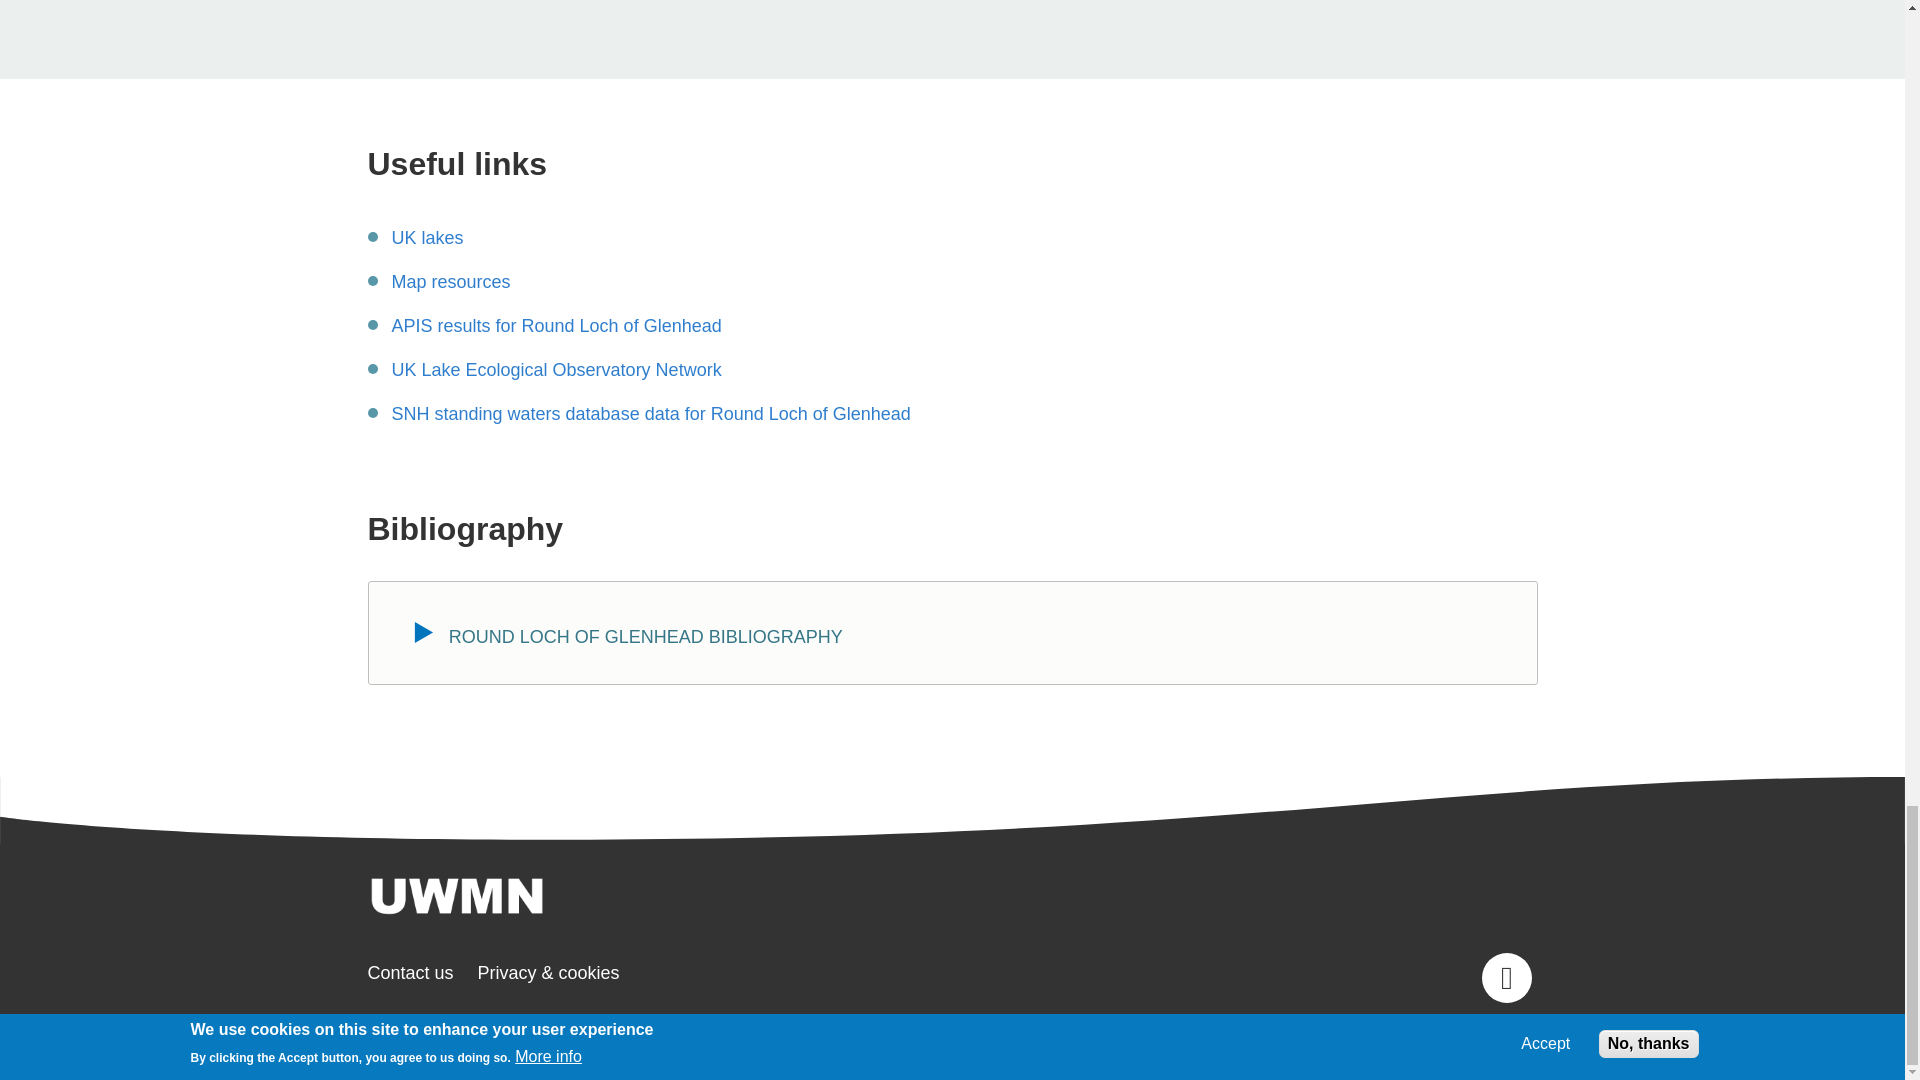 This screenshot has height=1080, width=1920. Describe the element at coordinates (450, 284) in the screenshot. I see `Map resources` at that location.